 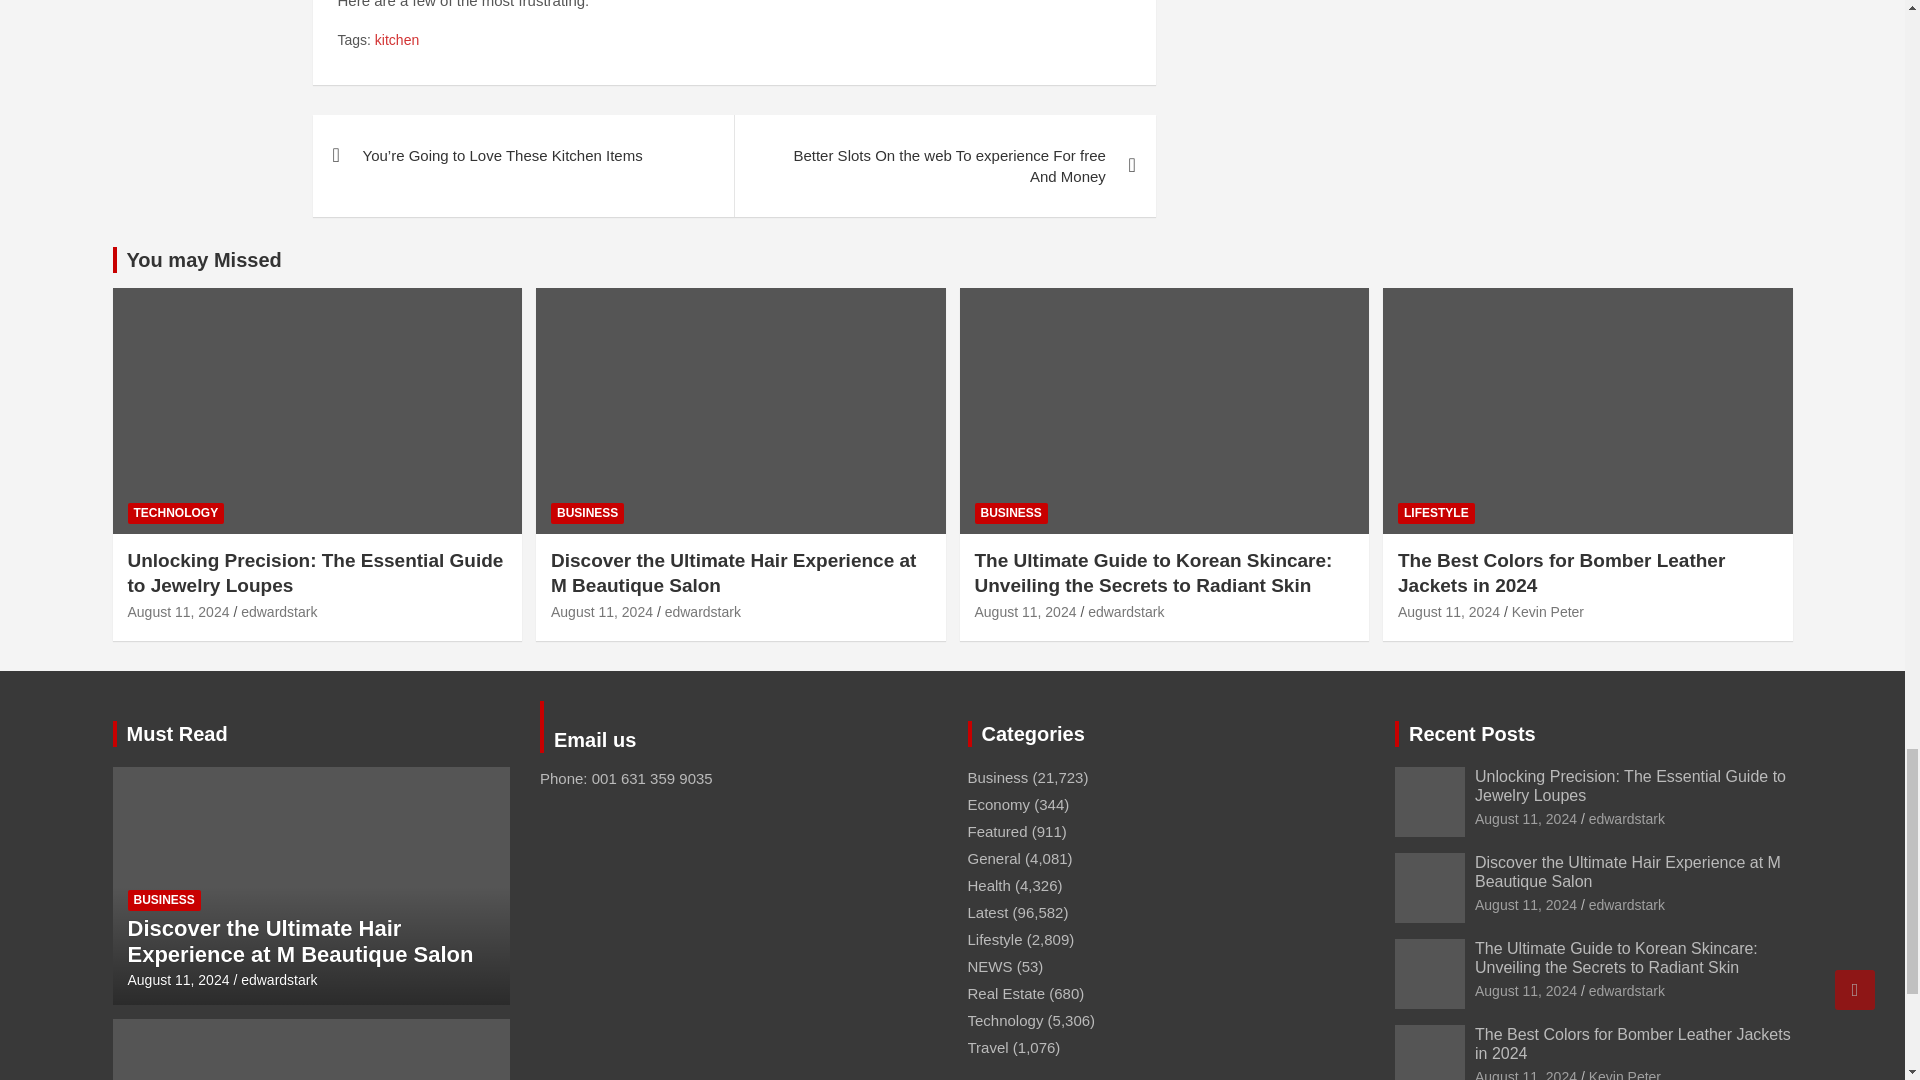 What do you see at coordinates (1525, 819) in the screenshot?
I see `Unlocking Precision: The Essential Guide to Jewelry Loupes` at bounding box center [1525, 819].